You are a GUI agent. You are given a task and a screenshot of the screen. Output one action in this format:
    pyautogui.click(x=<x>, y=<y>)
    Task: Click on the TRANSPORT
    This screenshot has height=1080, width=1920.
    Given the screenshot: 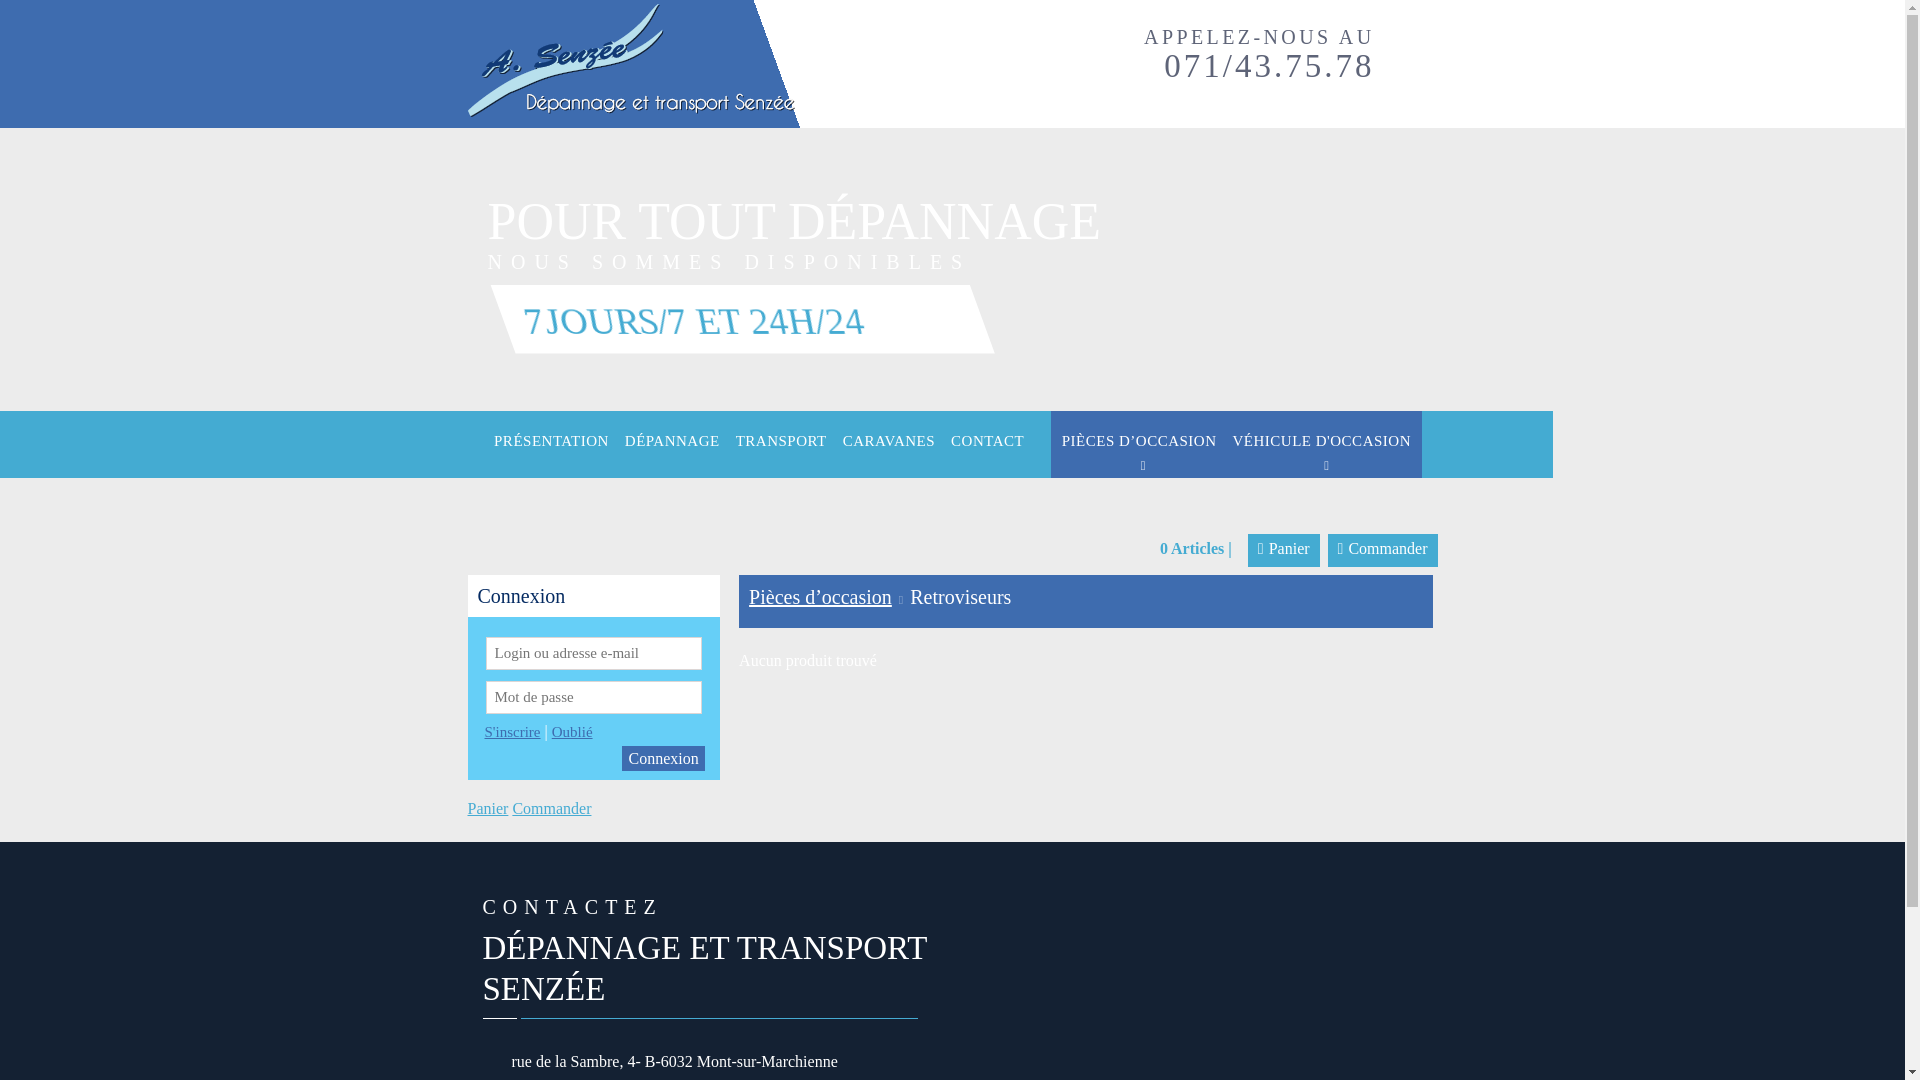 What is the action you would take?
    pyautogui.click(x=782, y=442)
    